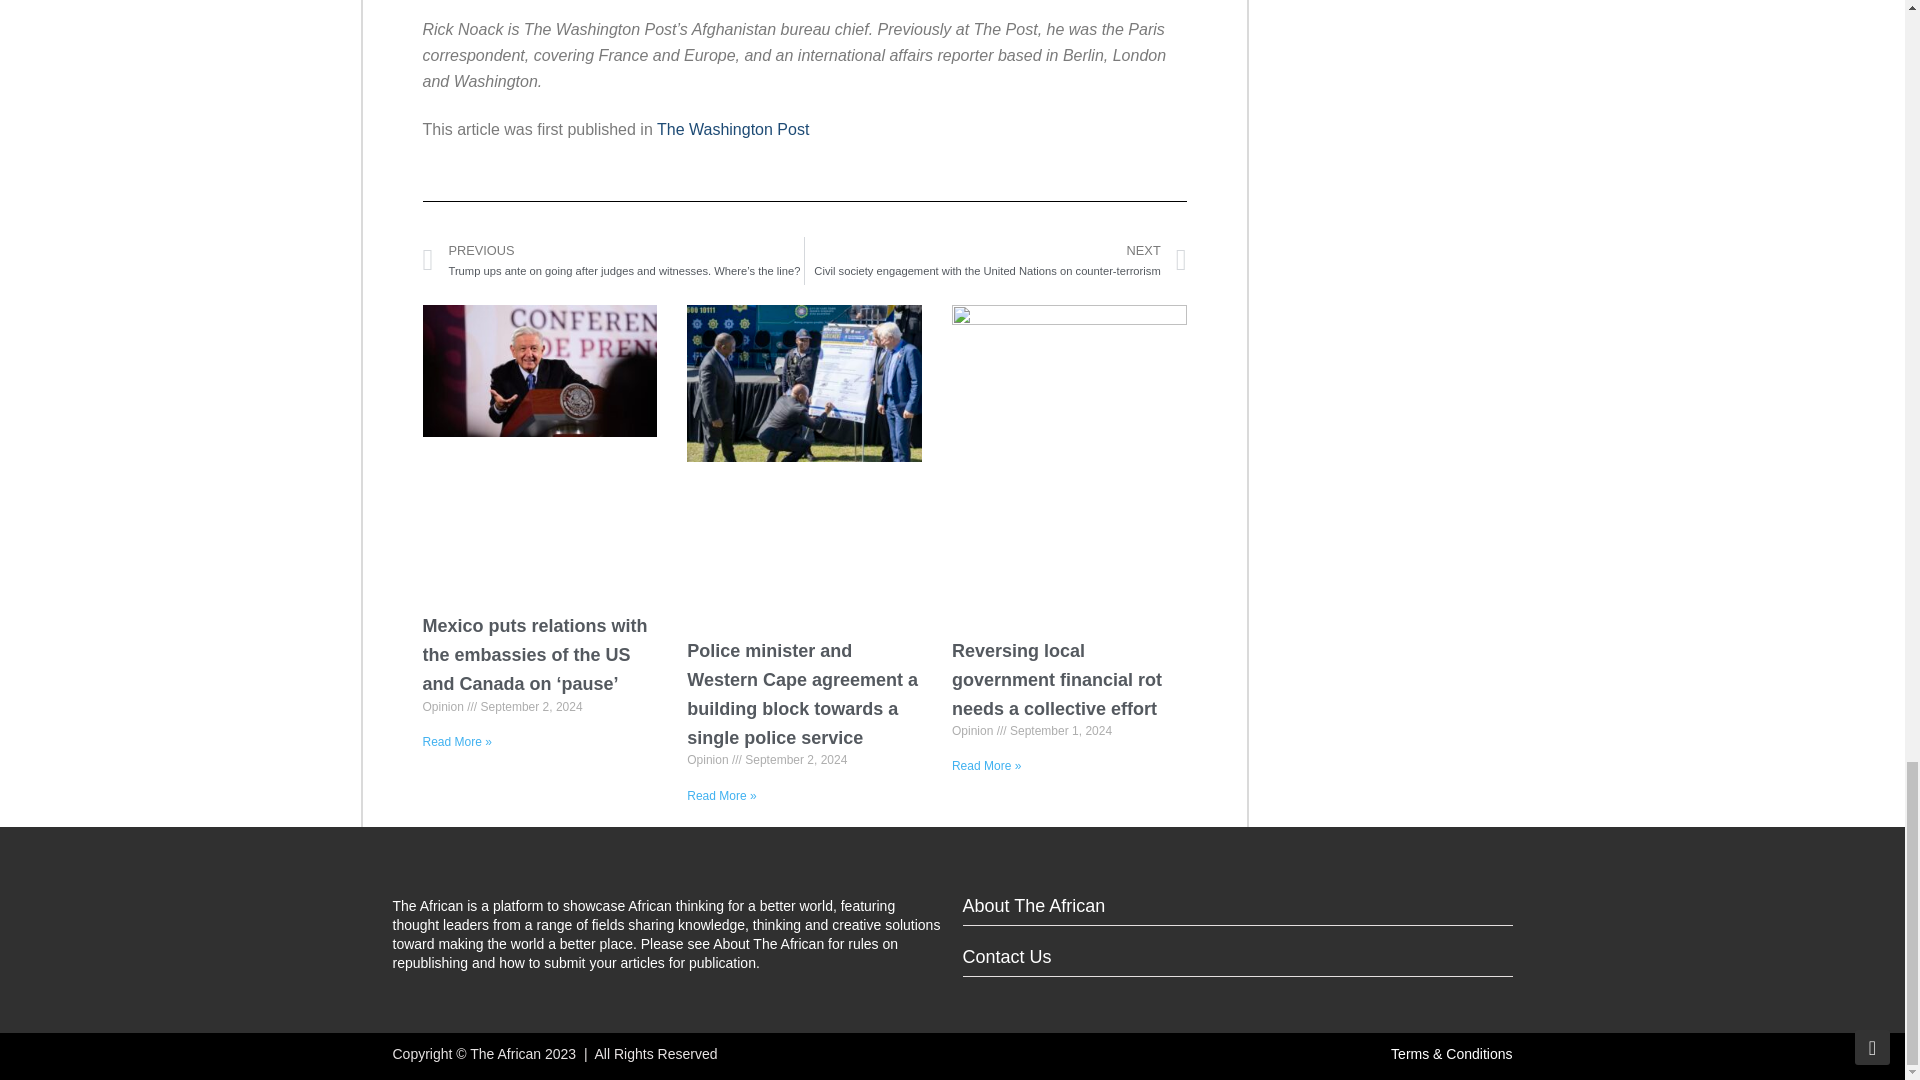  What do you see at coordinates (732, 129) in the screenshot?
I see `The Washington Post` at bounding box center [732, 129].